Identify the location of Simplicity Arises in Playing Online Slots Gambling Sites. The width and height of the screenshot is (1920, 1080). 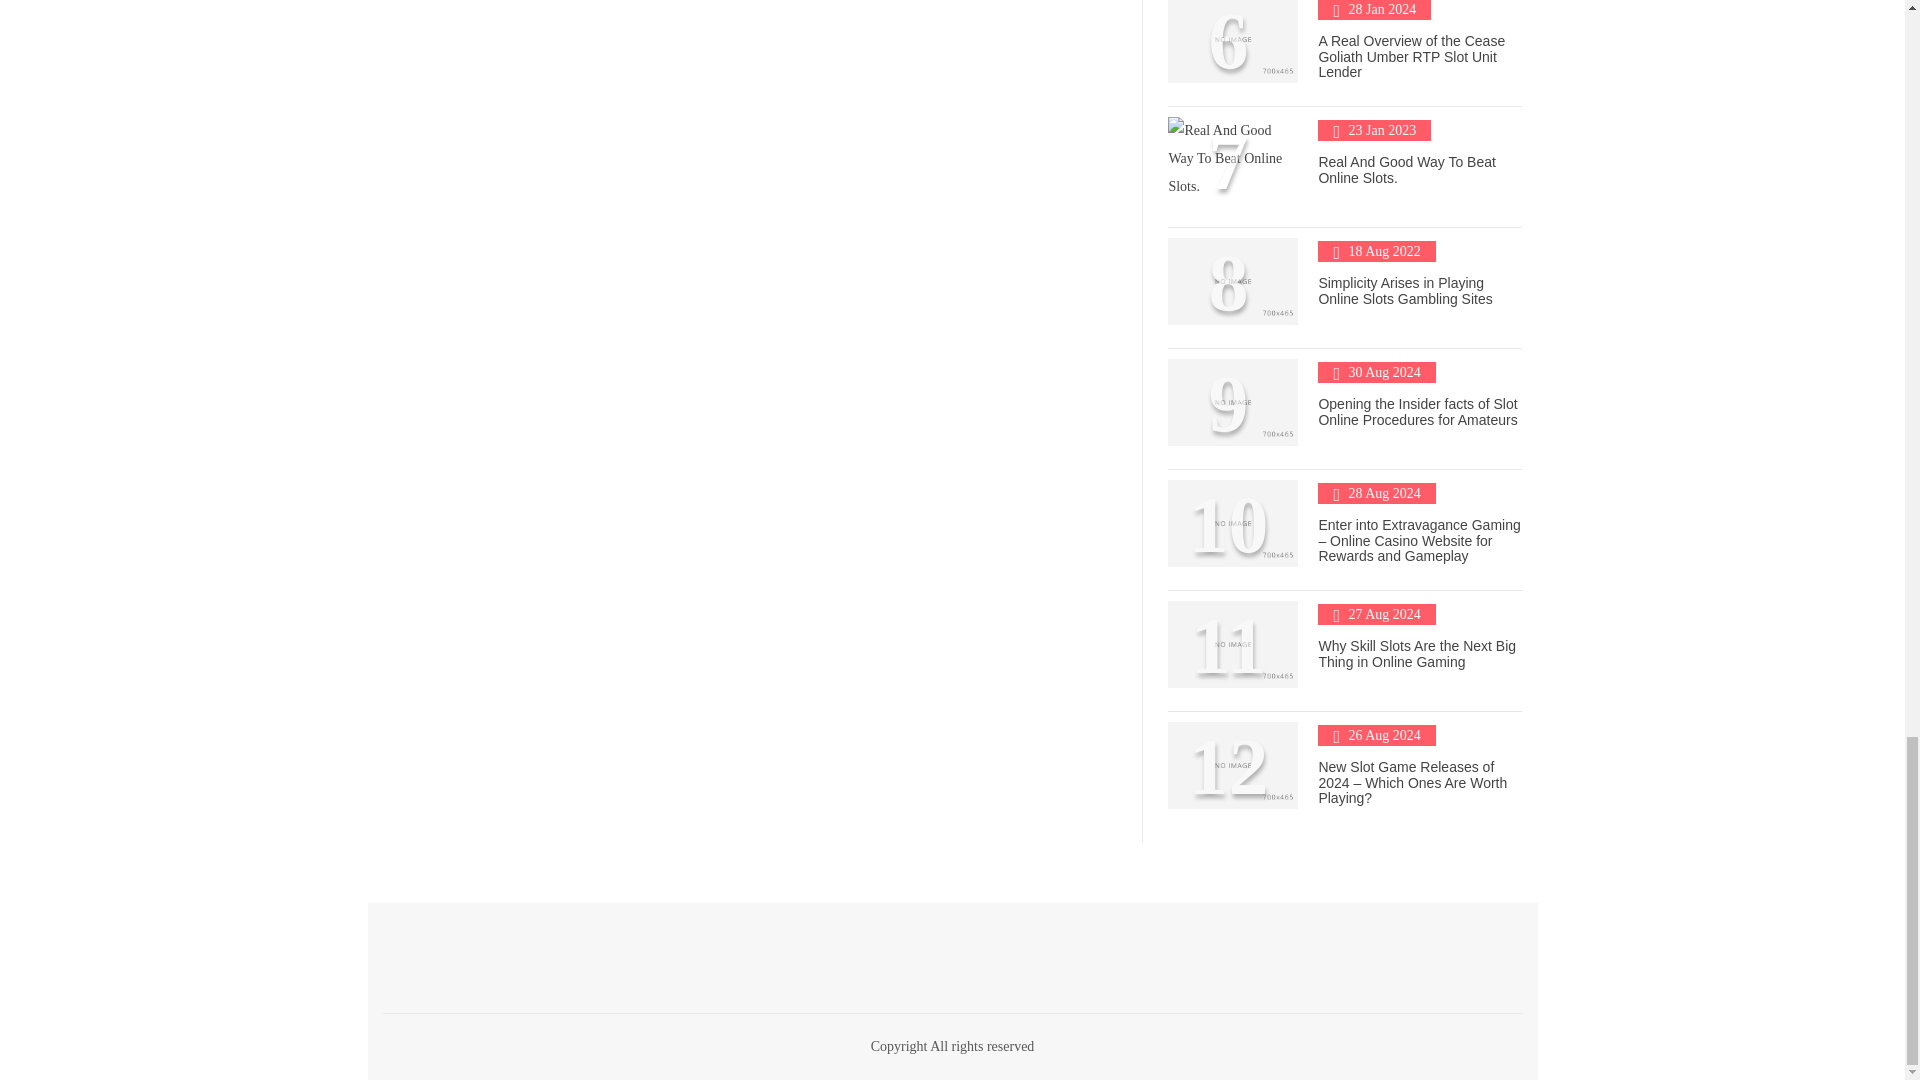
(1404, 290).